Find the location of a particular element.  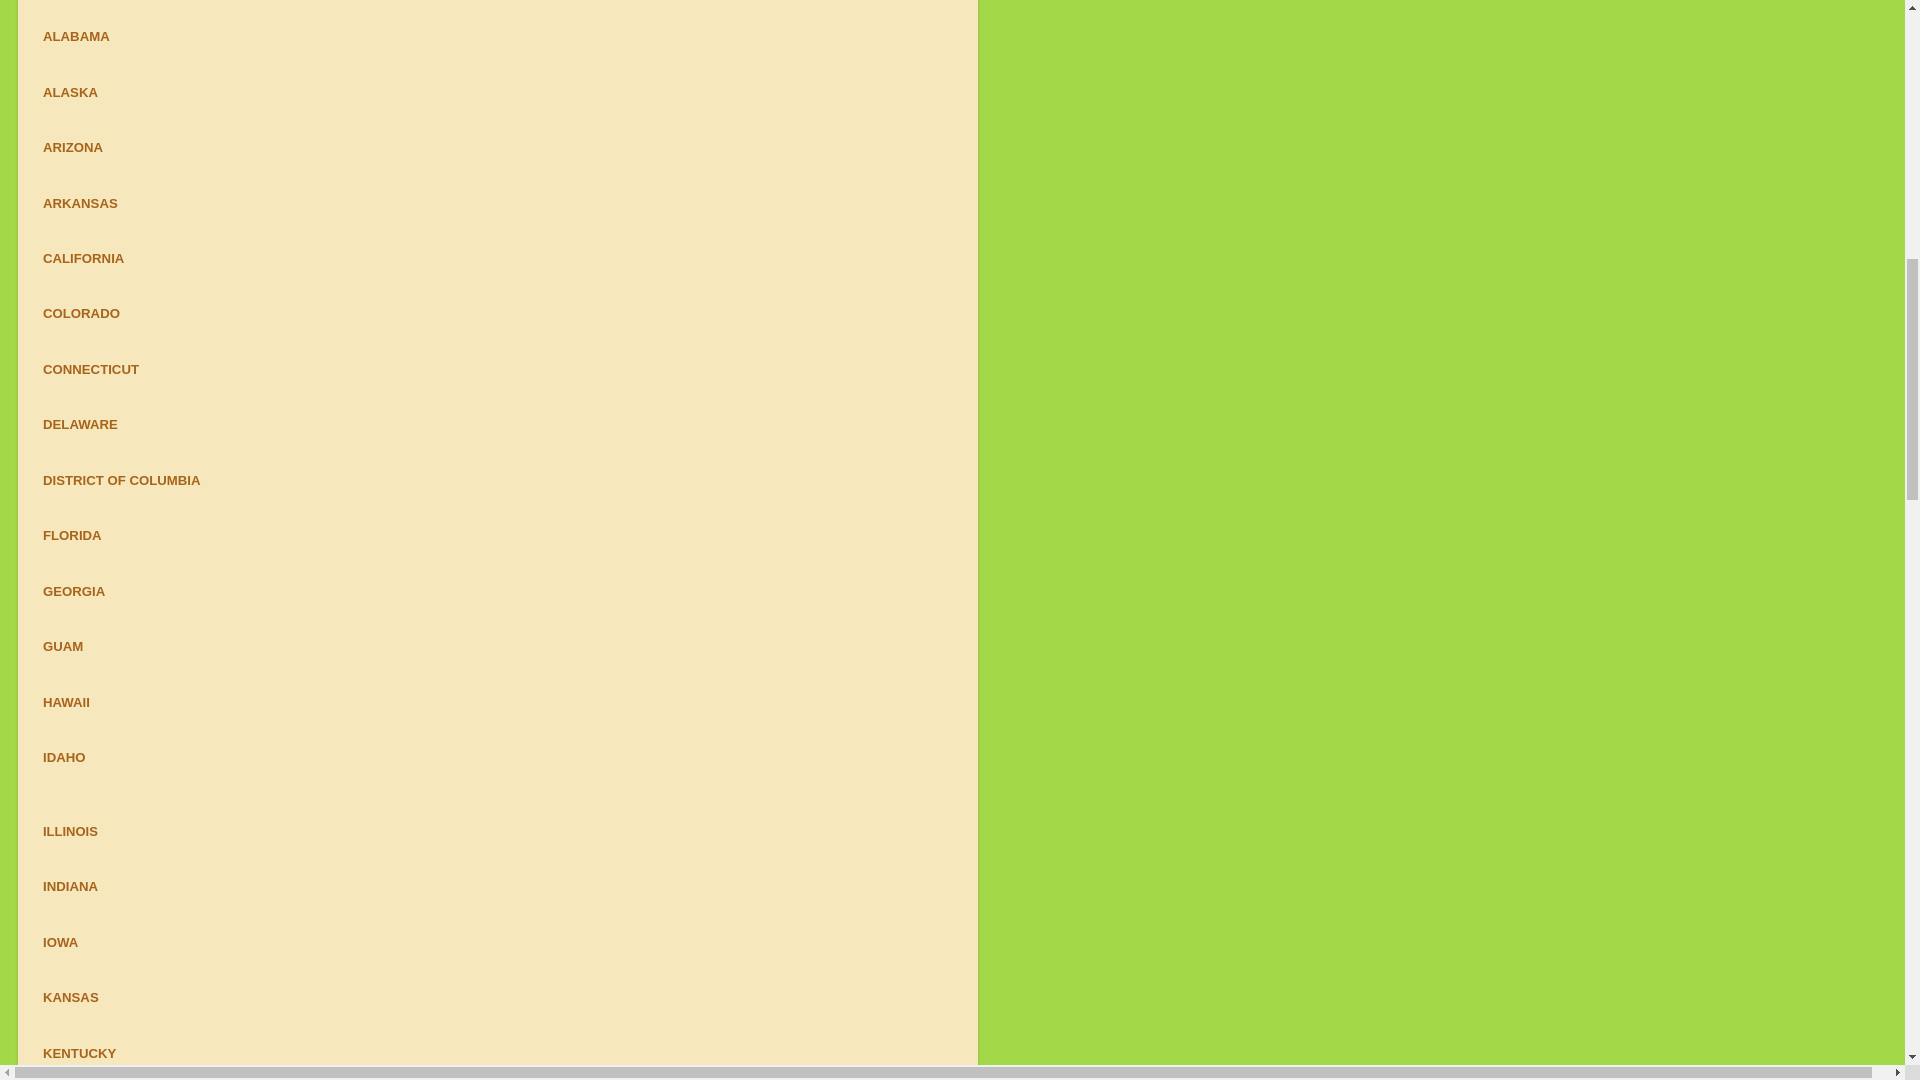

ILLINOIS is located at coordinates (70, 832).